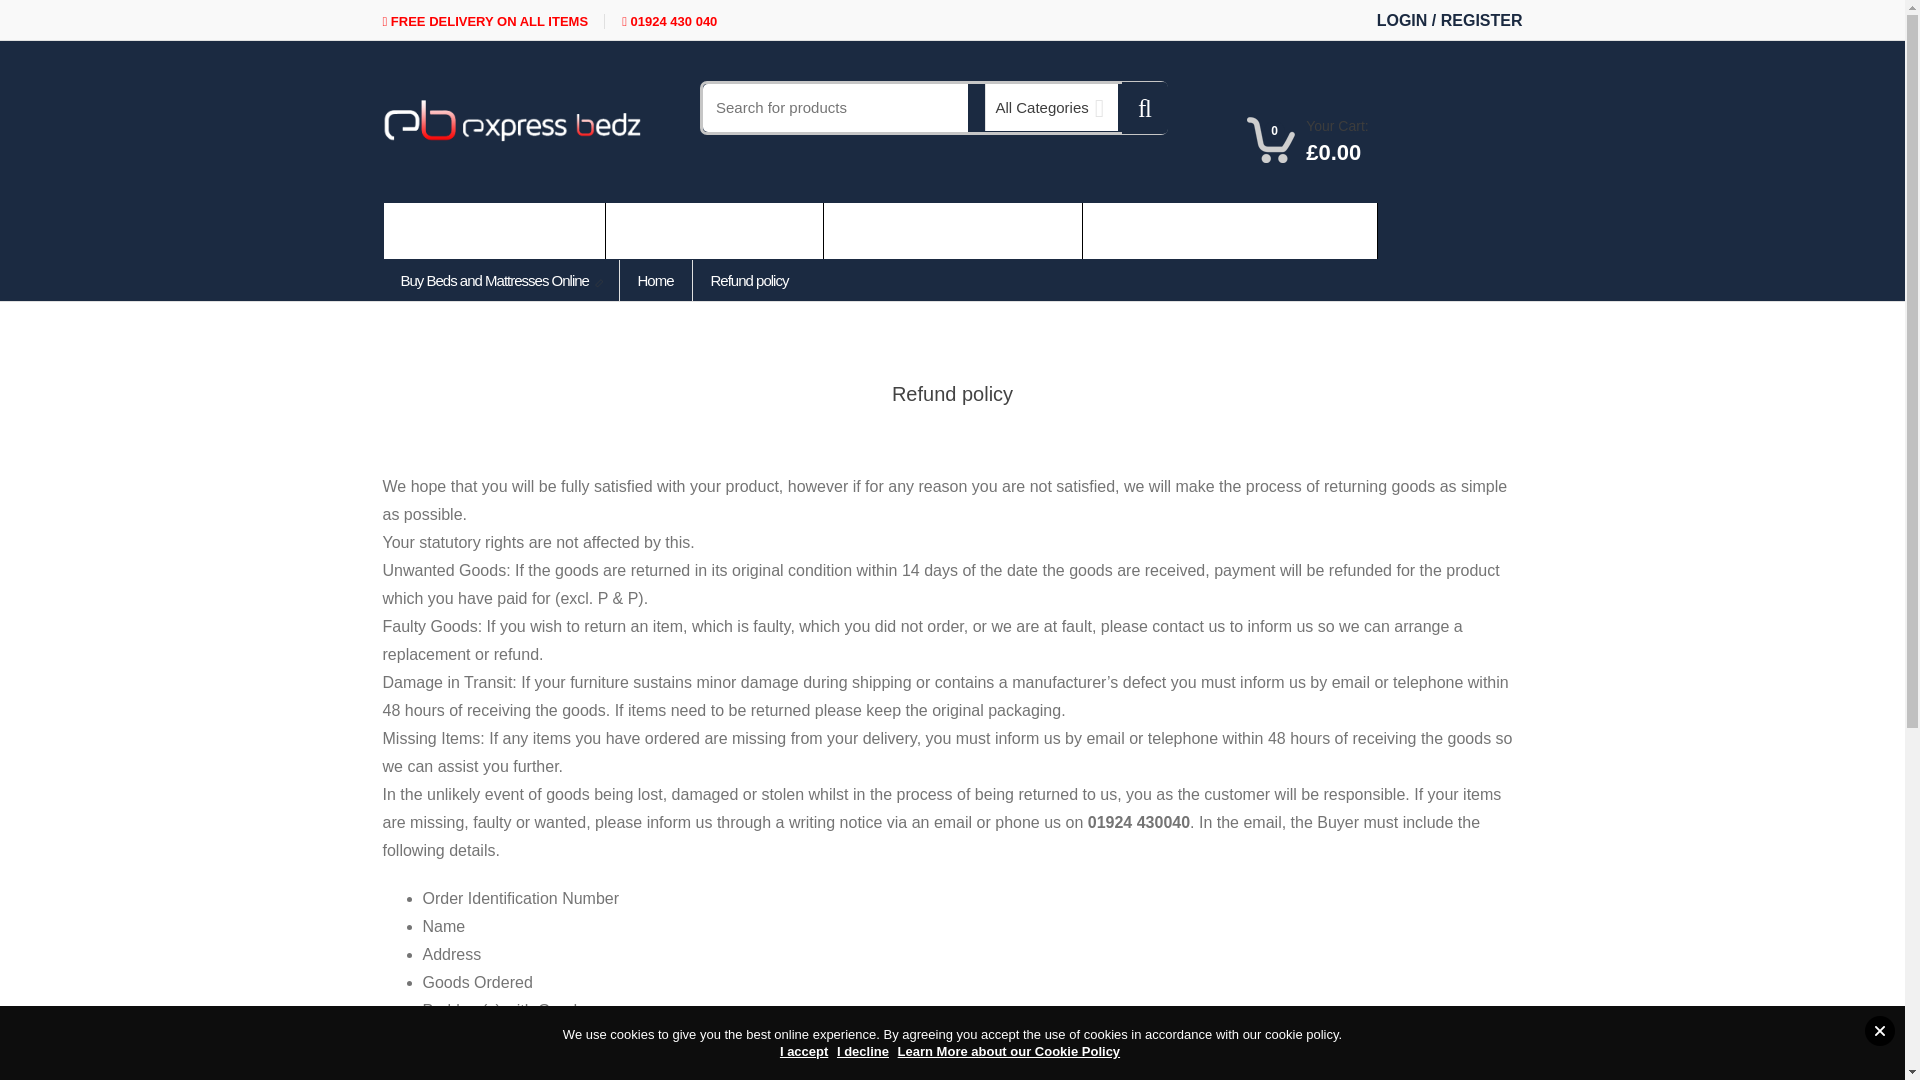  Describe the element at coordinates (714, 231) in the screenshot. I see `Beds` at that location.